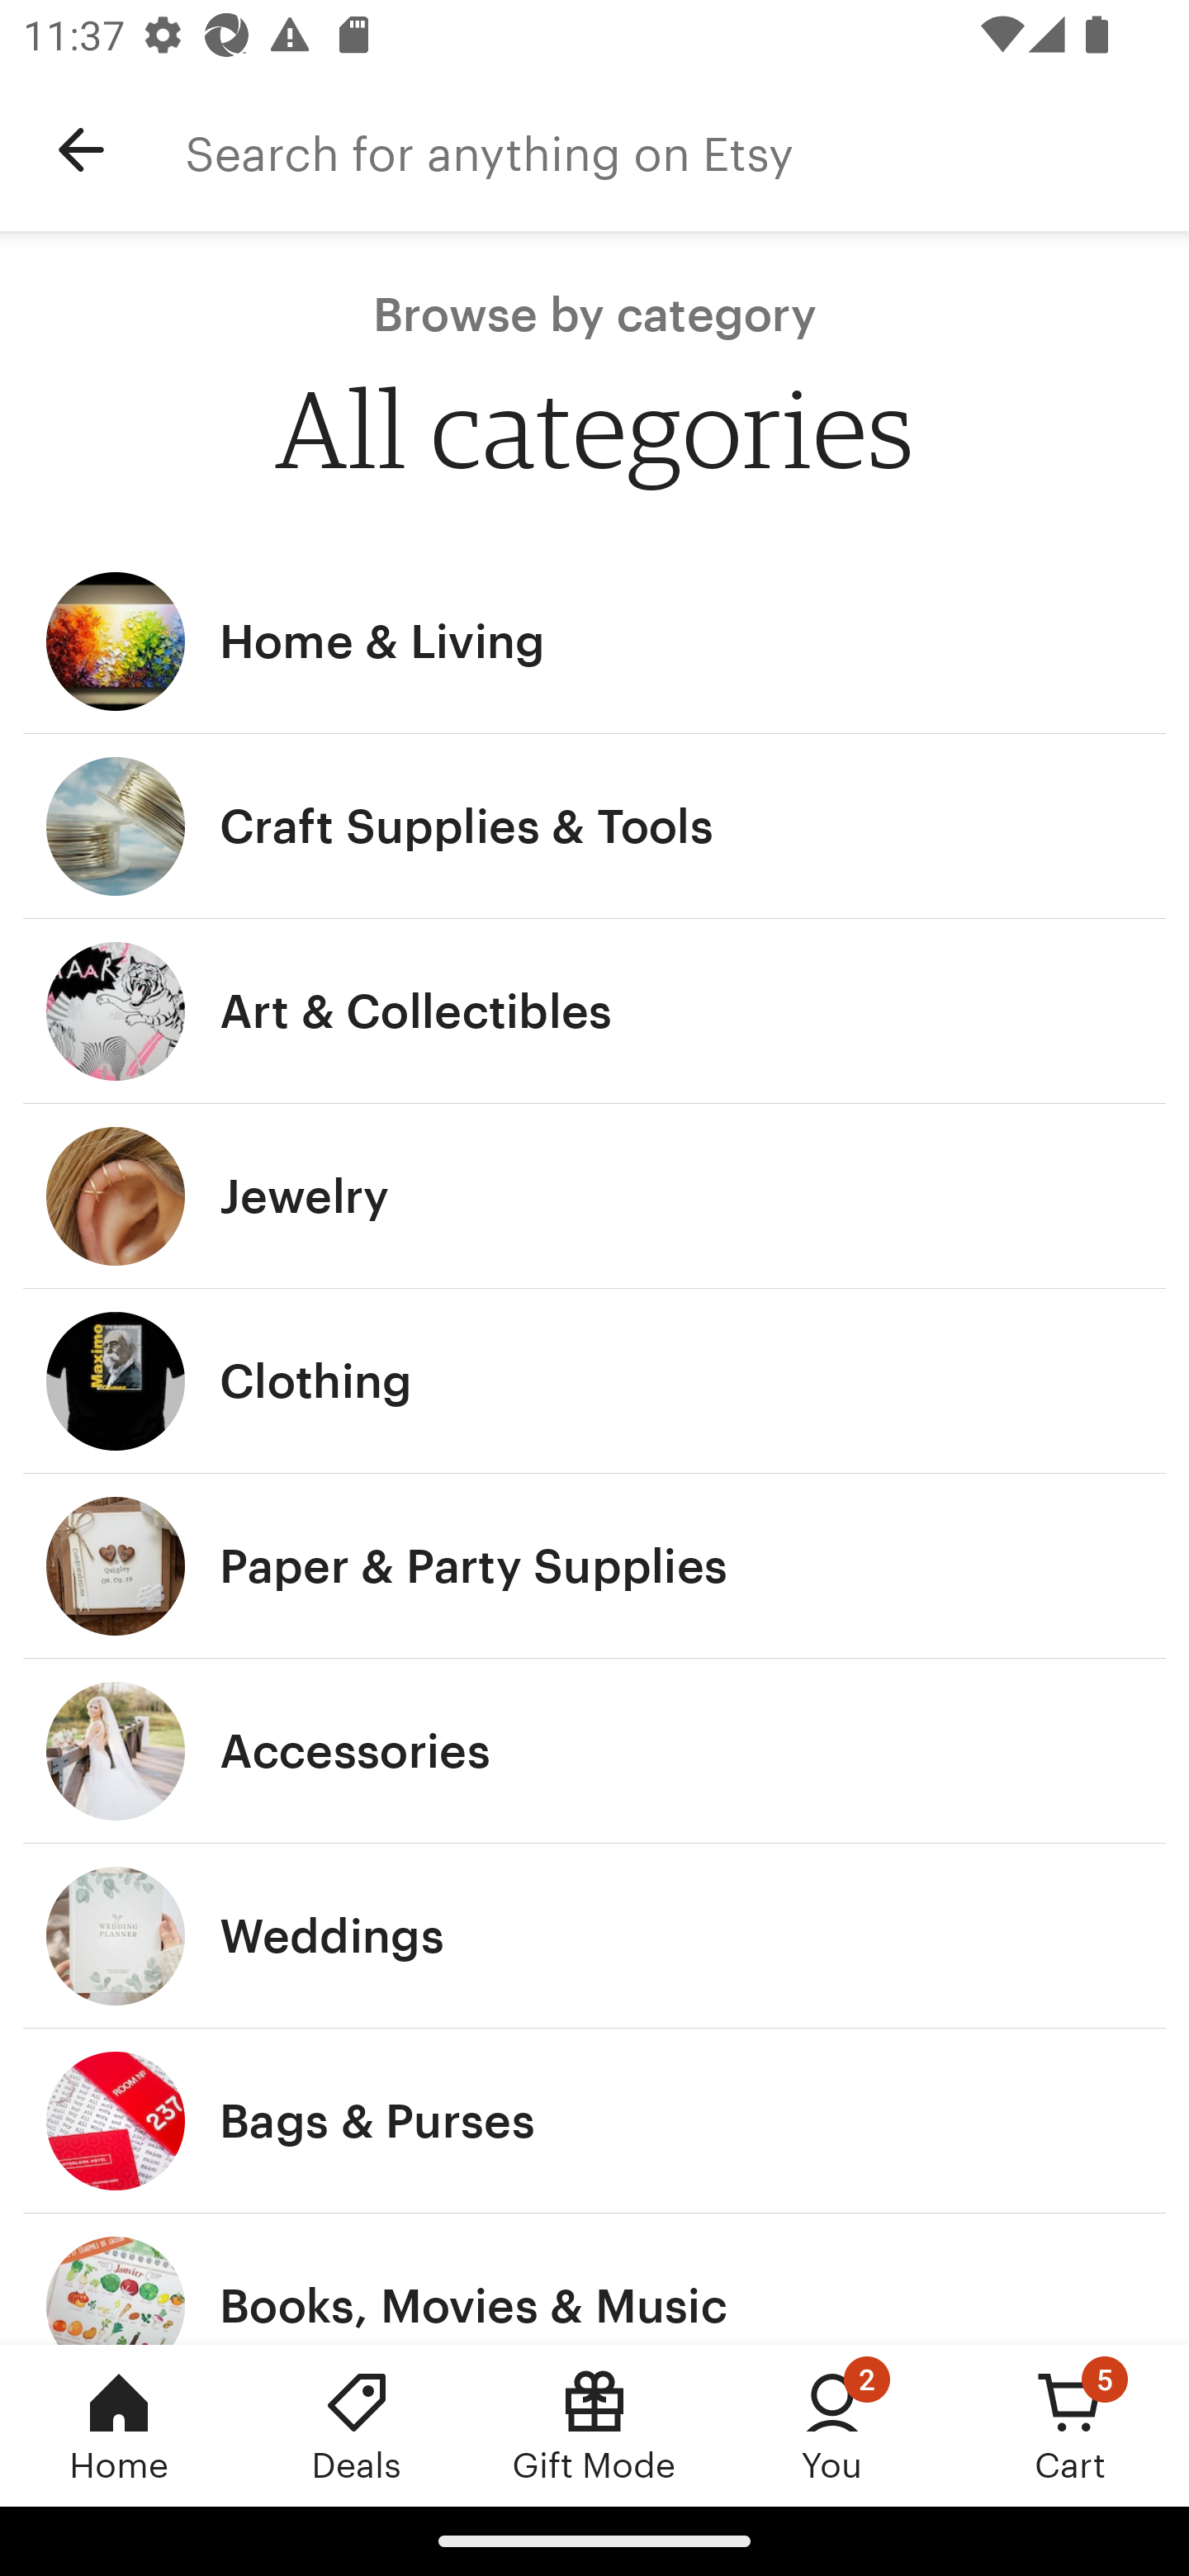  Describe the element at coordinates (594, 1751) in the screenshot. I see `Accessories` at that location.